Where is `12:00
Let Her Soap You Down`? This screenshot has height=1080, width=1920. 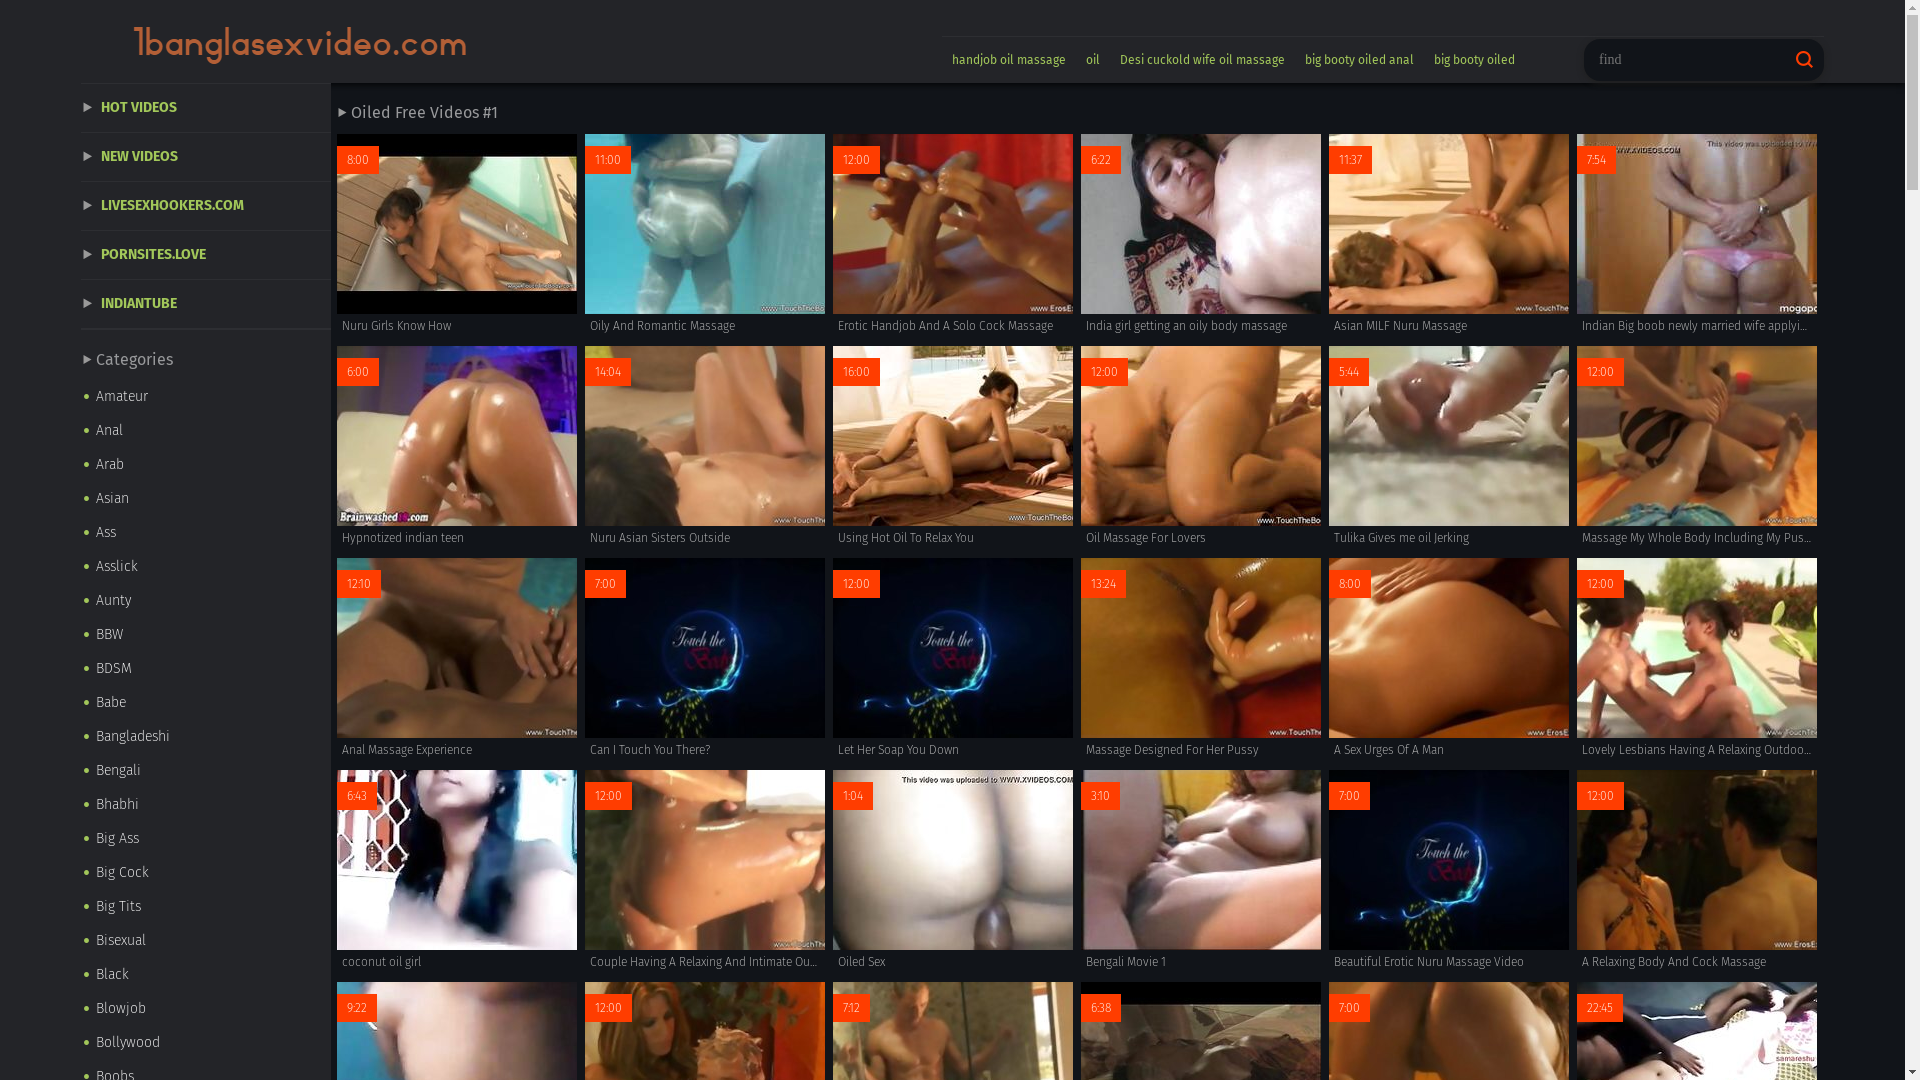 12:00
Let Her Soap You Down is located at coordinates (953, 660).